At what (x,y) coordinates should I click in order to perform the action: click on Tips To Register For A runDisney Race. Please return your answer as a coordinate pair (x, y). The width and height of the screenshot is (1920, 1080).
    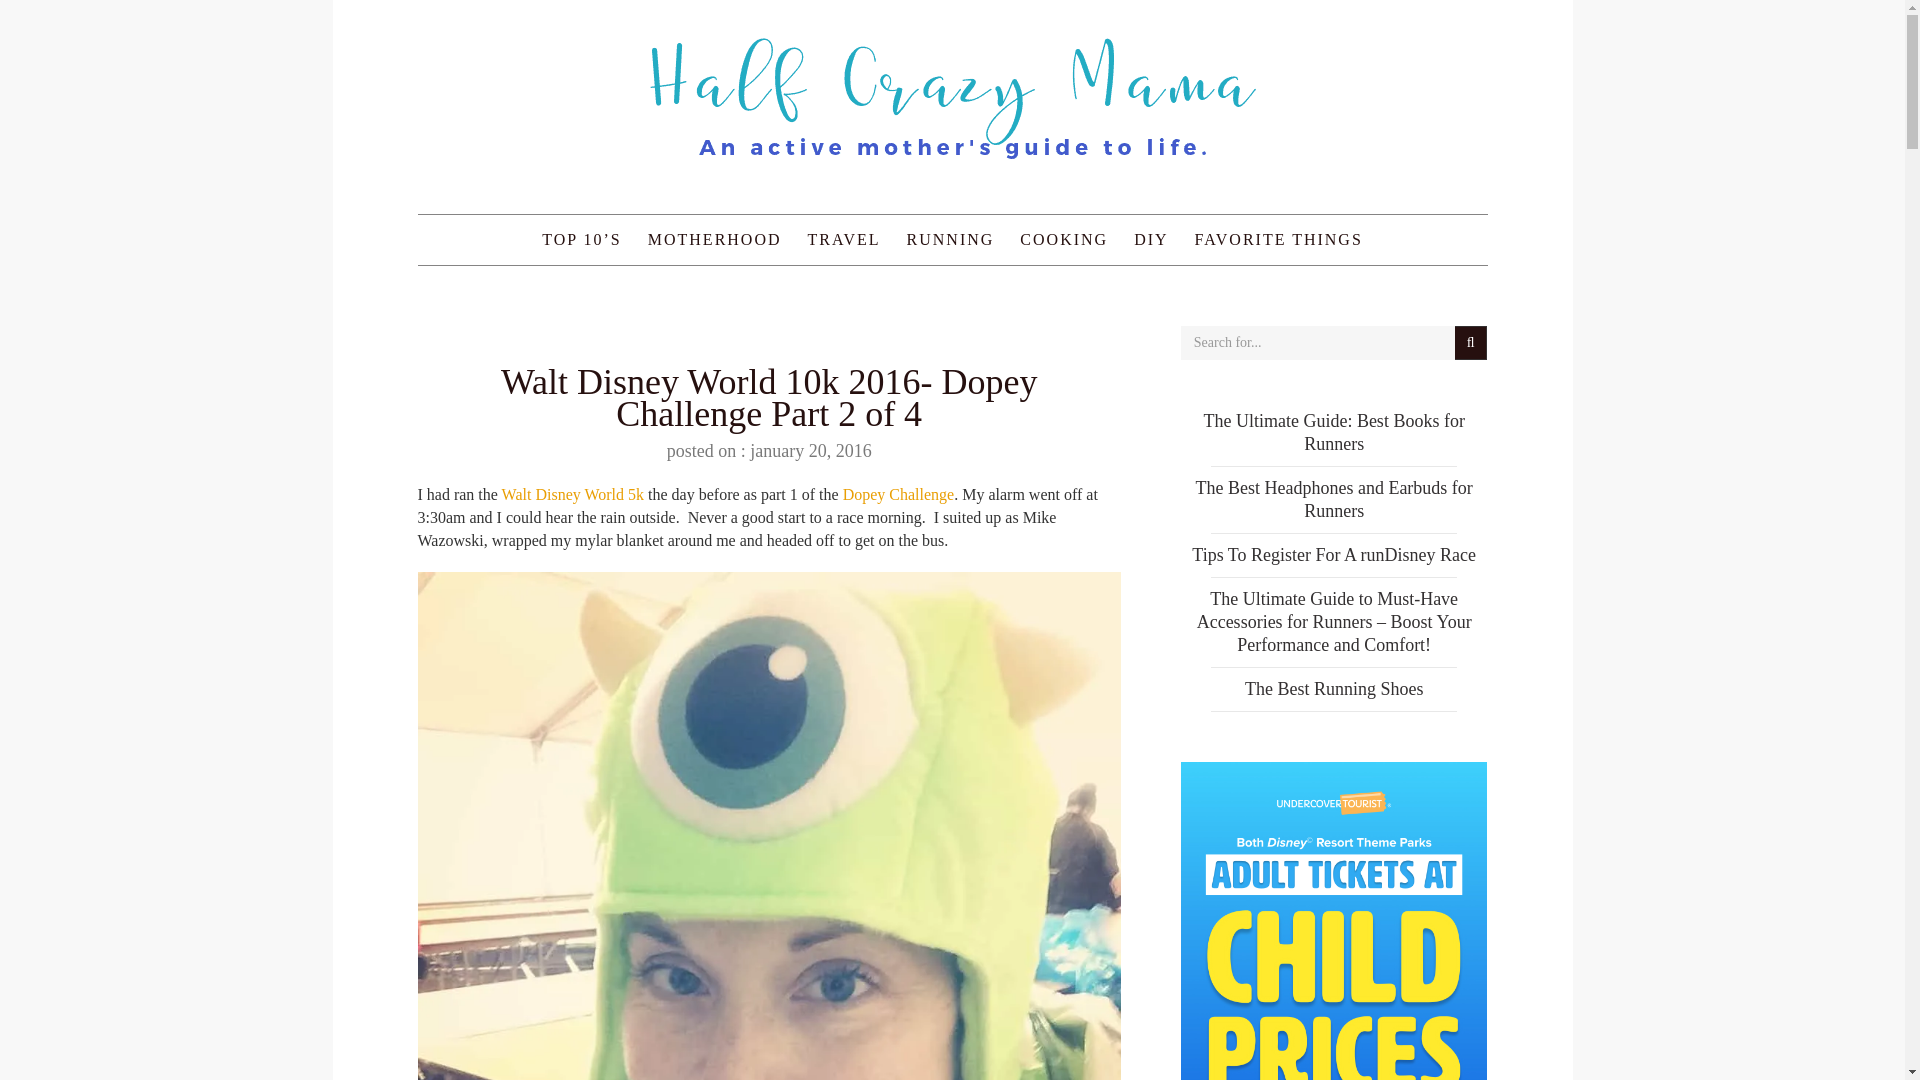
    Looking at the image, I should click on (1334, 554).